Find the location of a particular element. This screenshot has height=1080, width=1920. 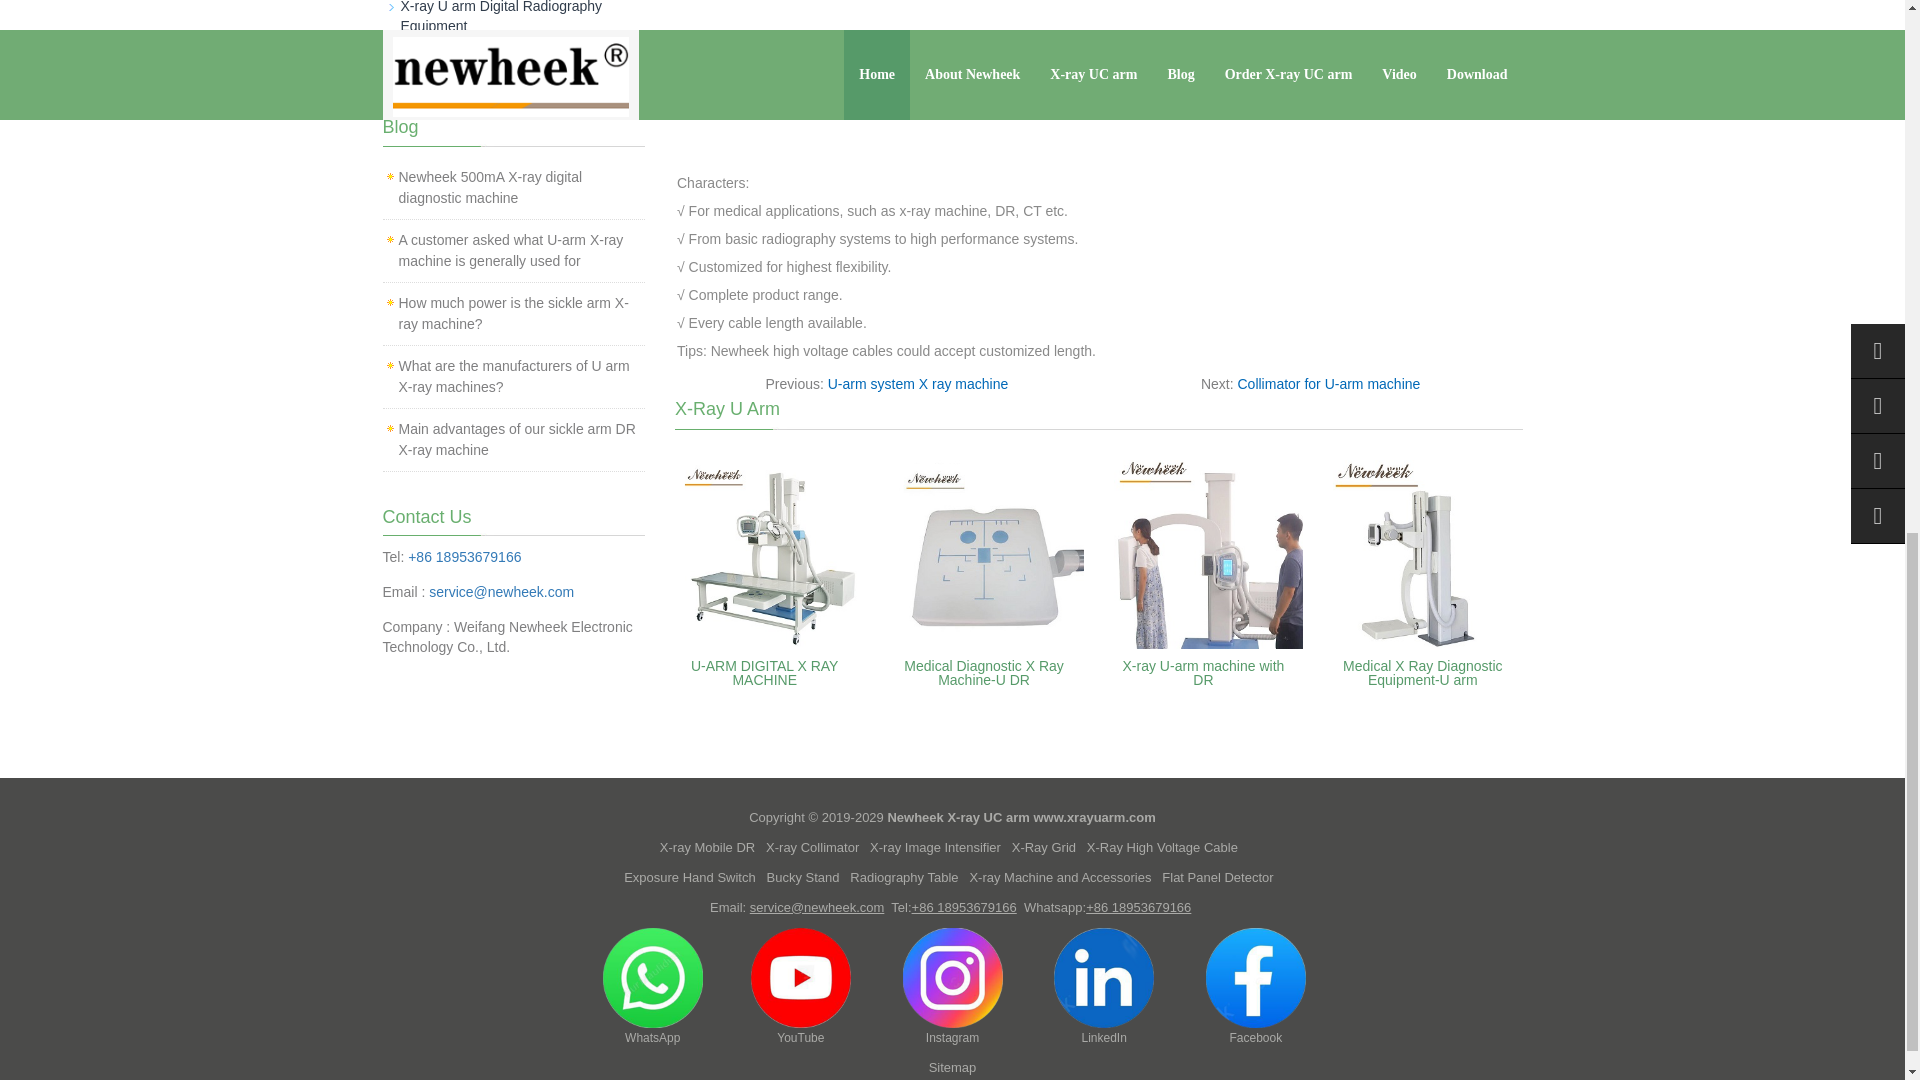

U-arm system X ray machine is located at coordinates (918, 384).